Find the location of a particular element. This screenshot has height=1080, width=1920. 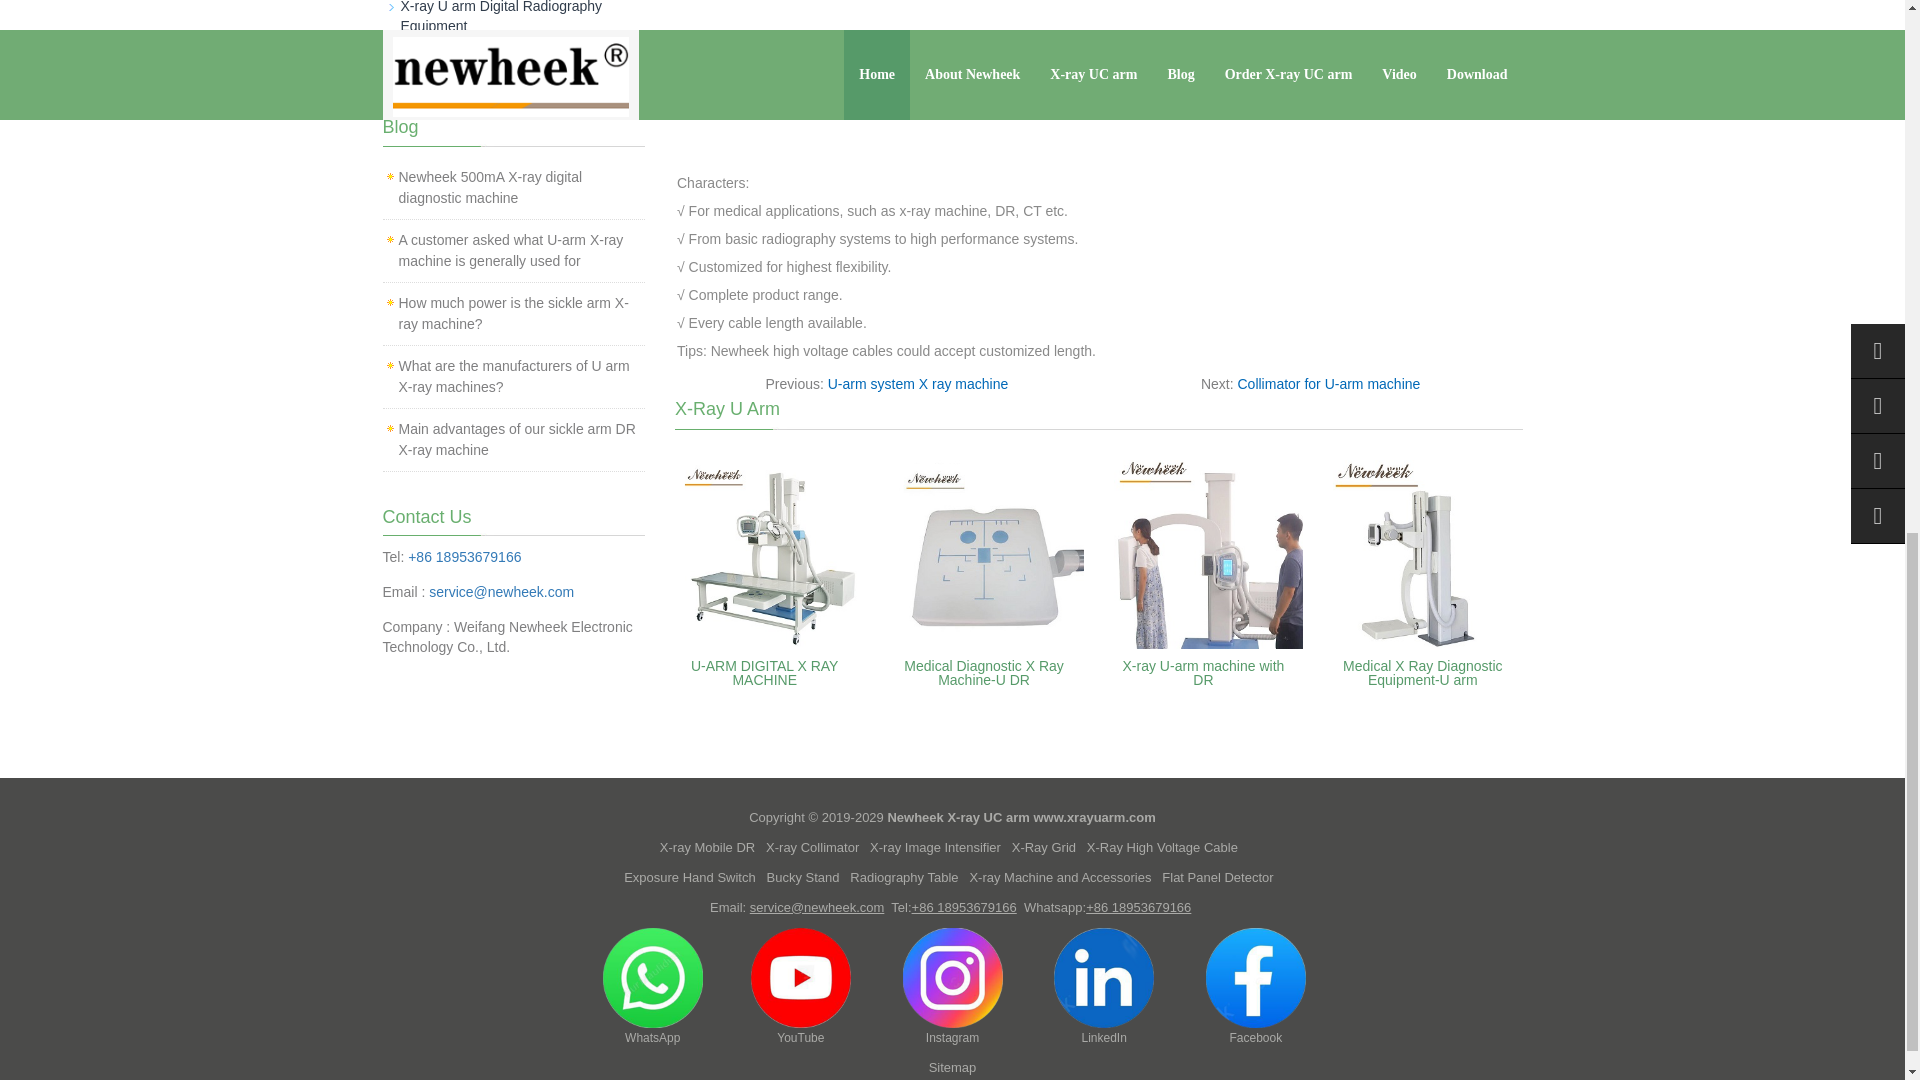

U-arm system X ray machine is located at coordinates (918, 384).